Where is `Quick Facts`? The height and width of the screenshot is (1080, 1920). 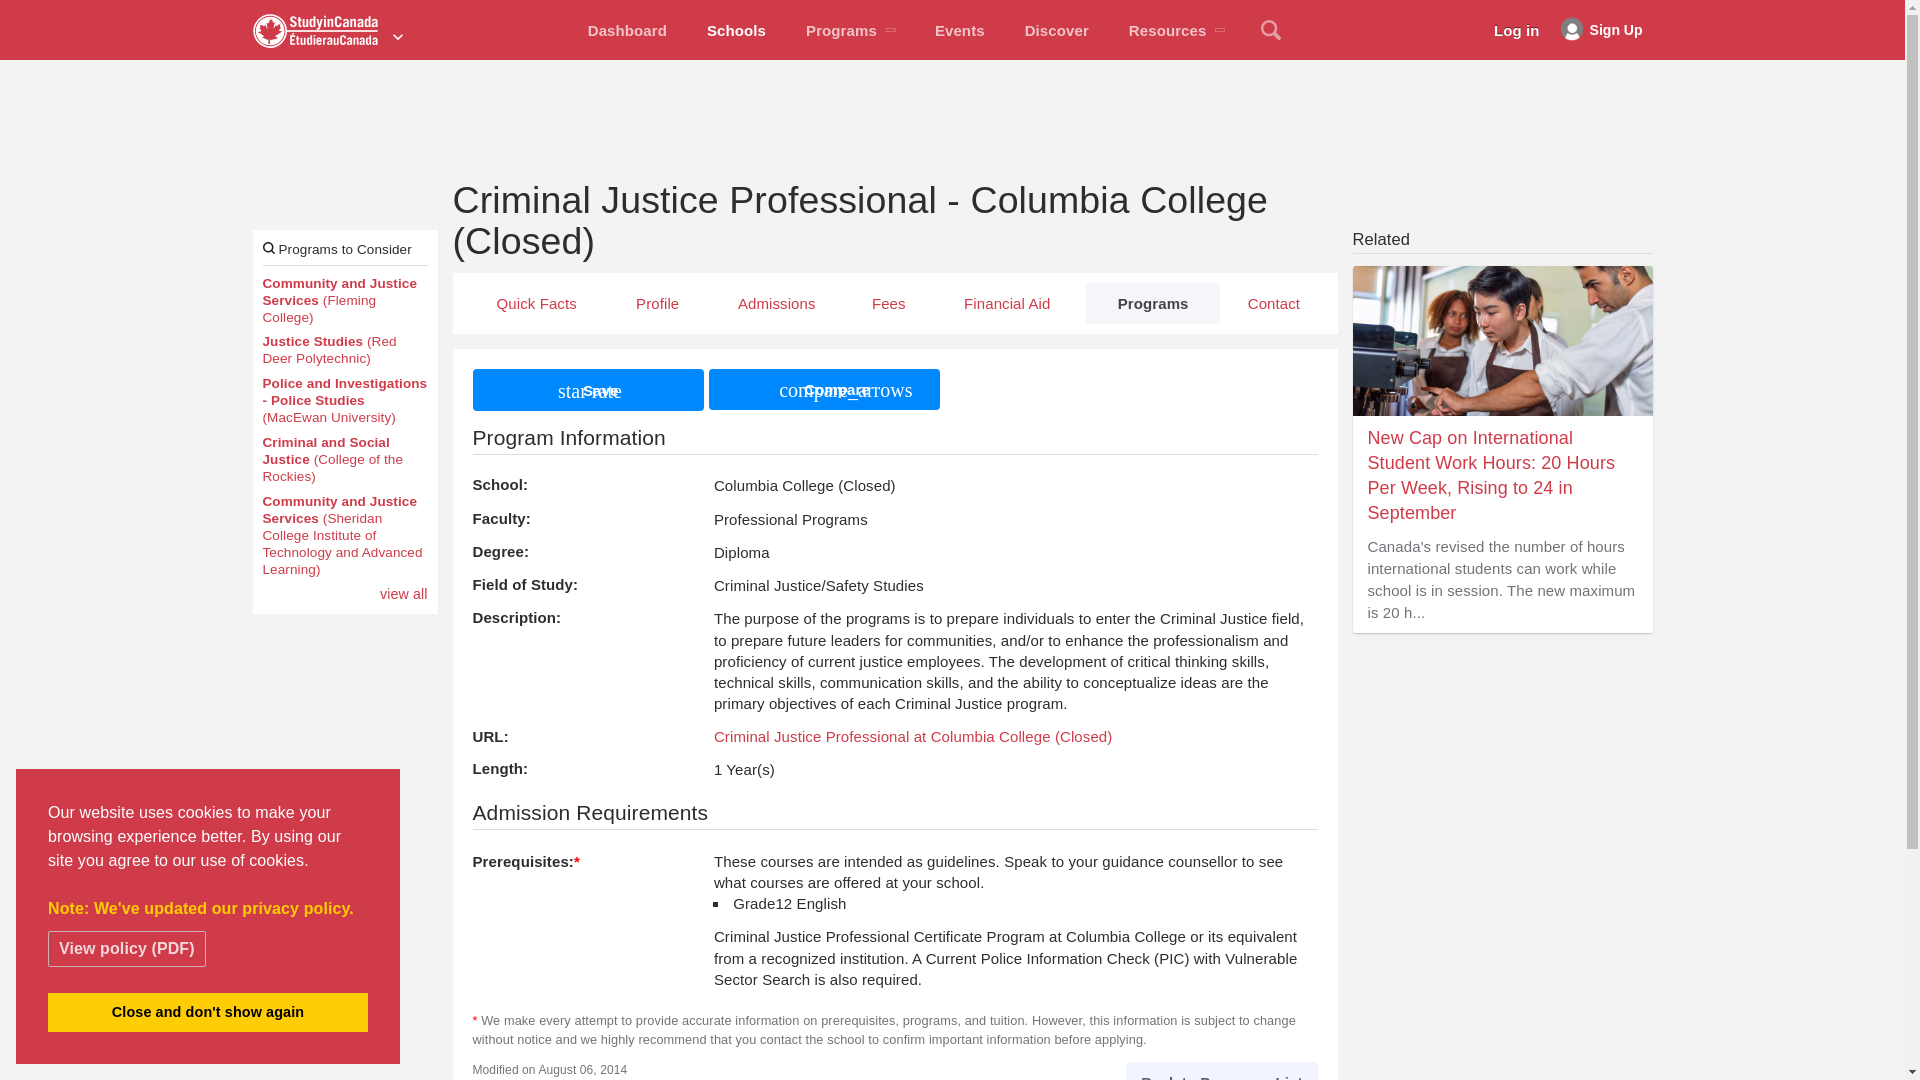 Quick Facts is located at coordinates (536, 302).